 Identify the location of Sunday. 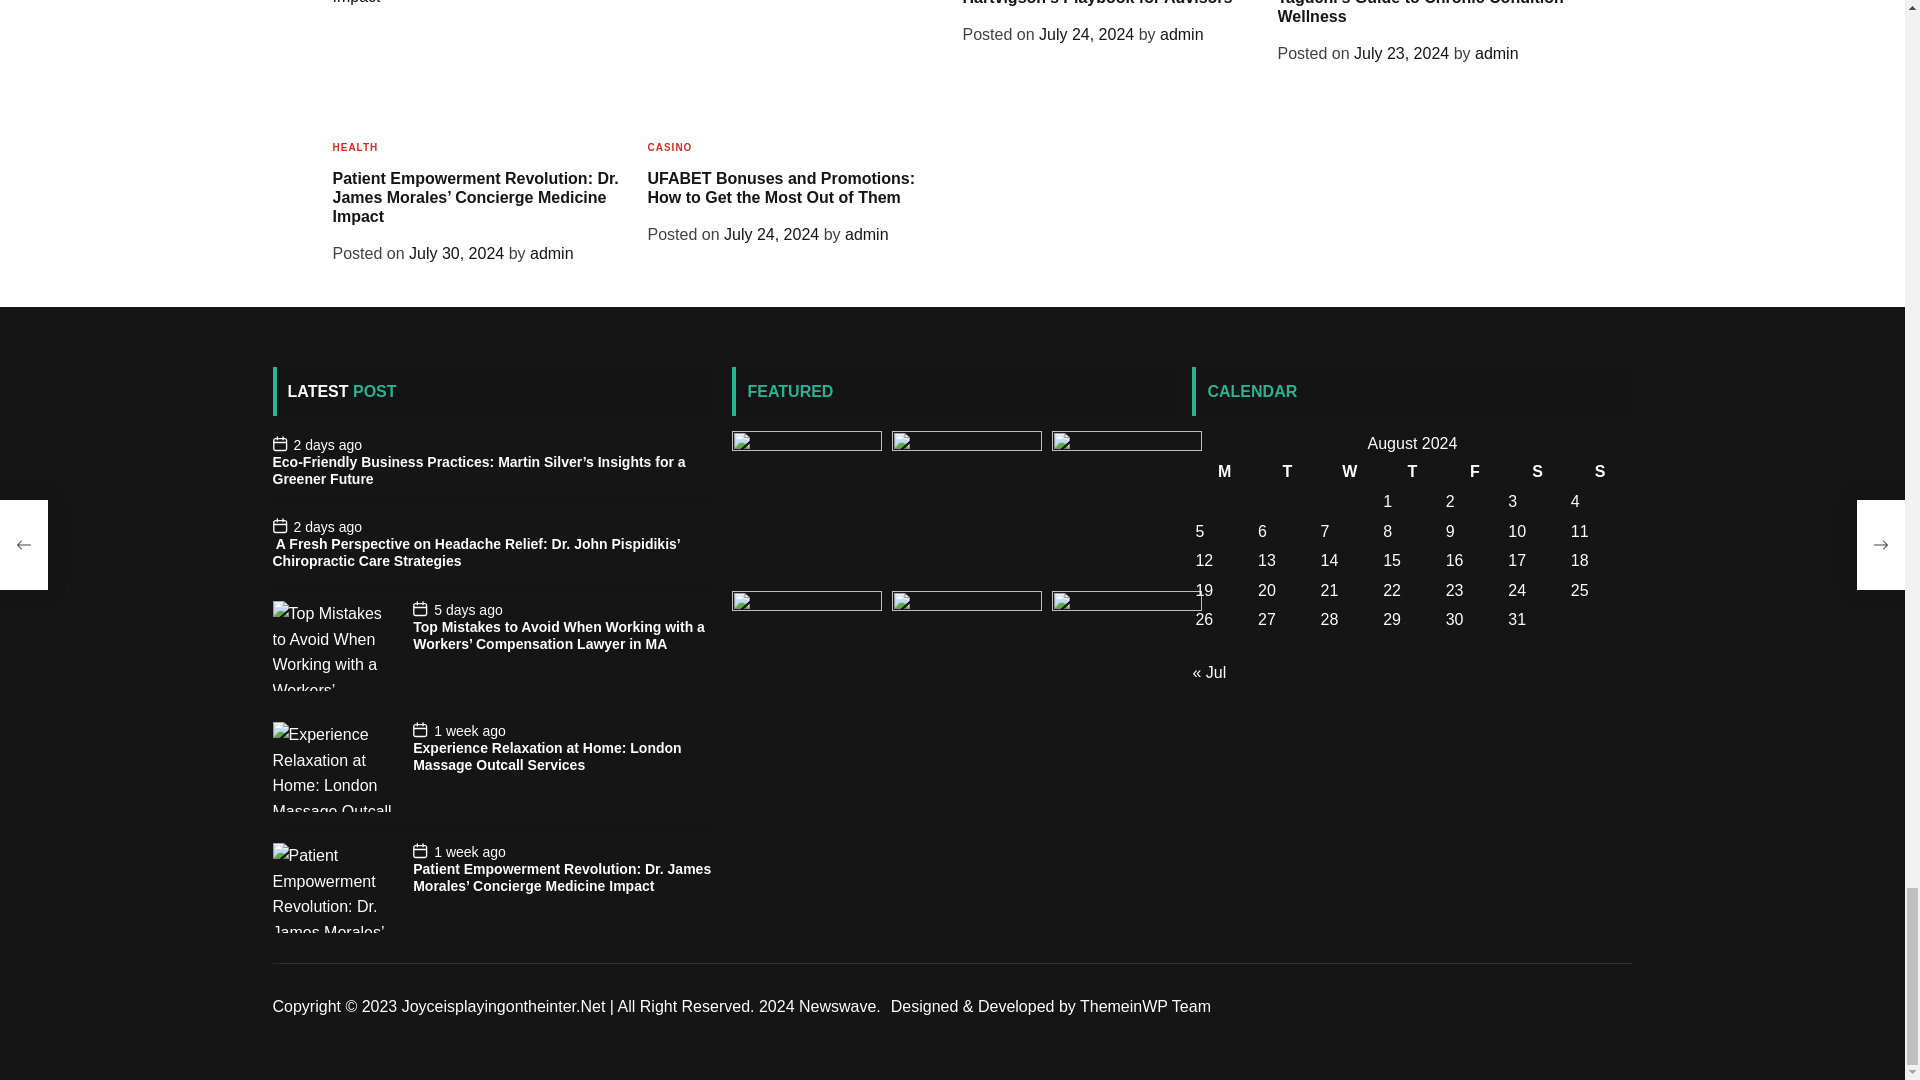
(1600, 472).